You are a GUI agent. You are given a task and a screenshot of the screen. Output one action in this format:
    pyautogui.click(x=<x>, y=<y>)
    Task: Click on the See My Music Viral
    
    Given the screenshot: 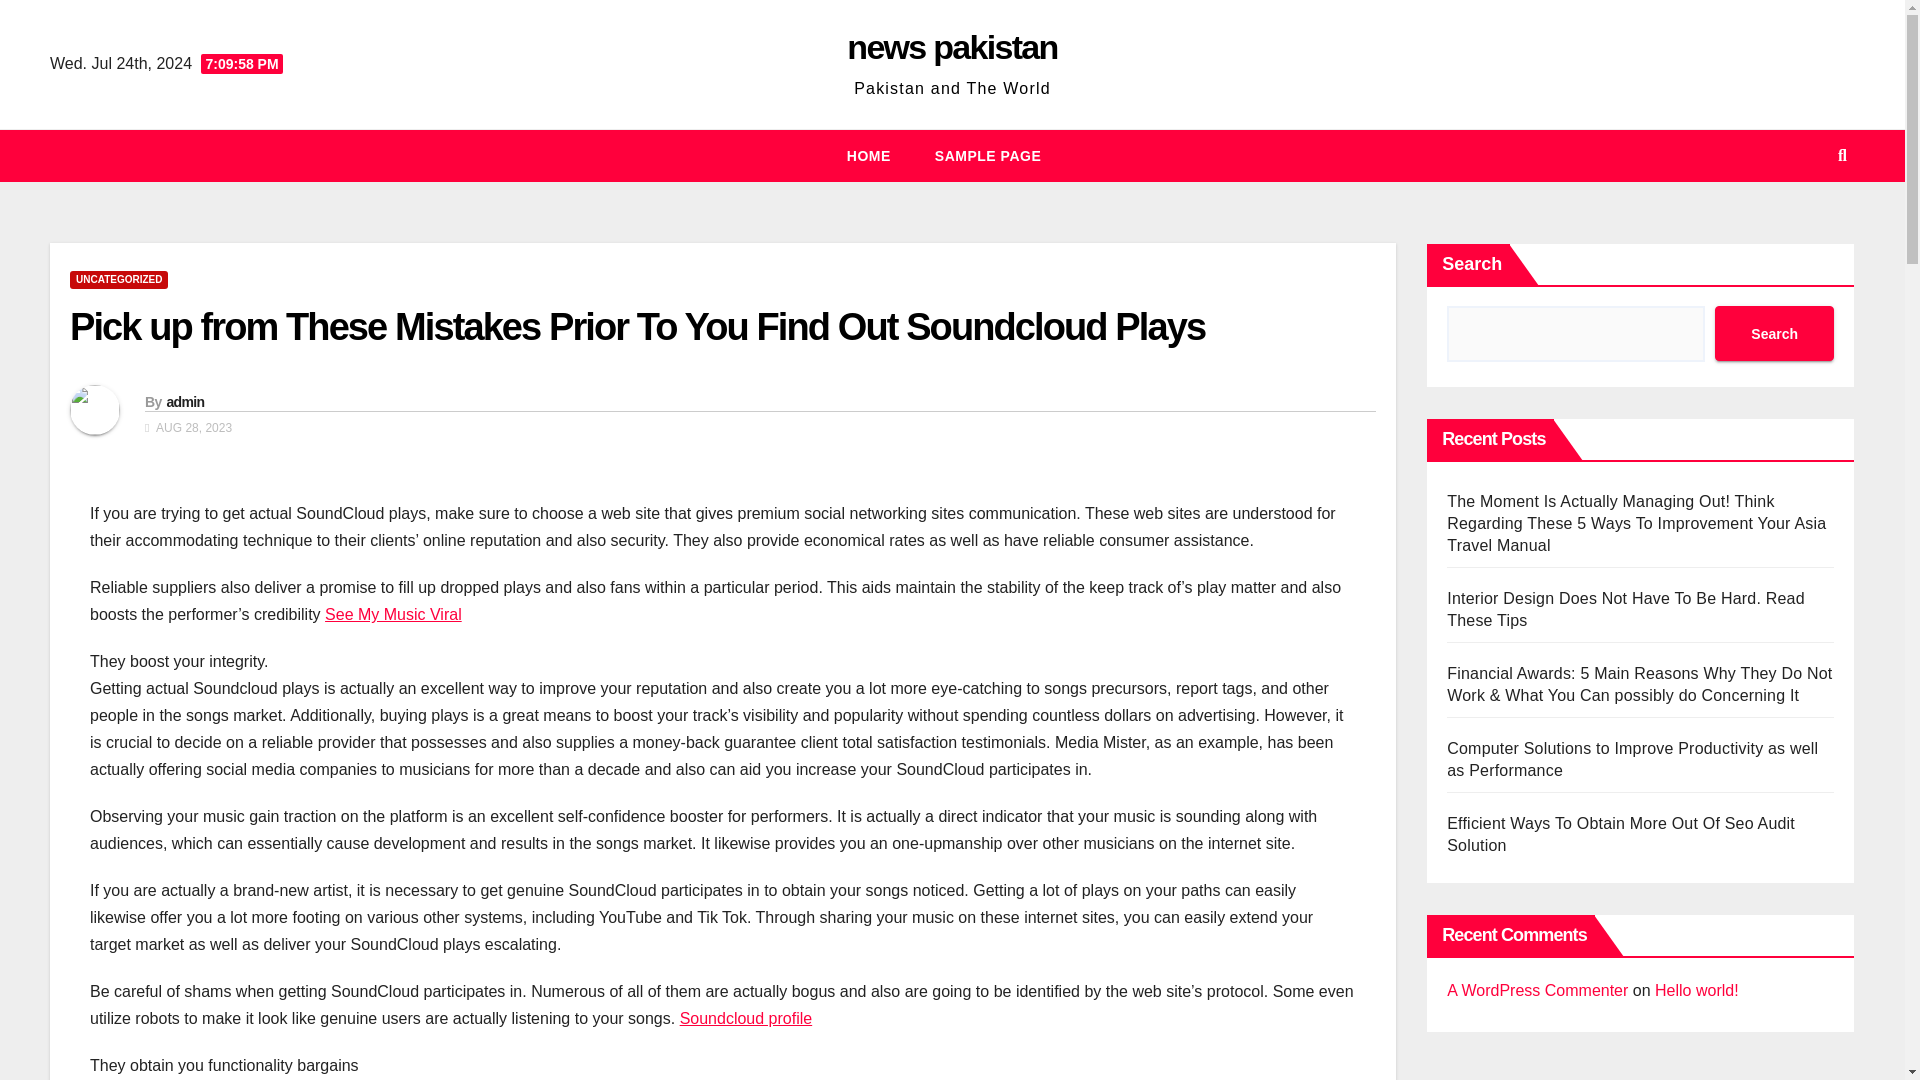 What is the action you would take?
    pyautogui.click(x=393, y=614)
    